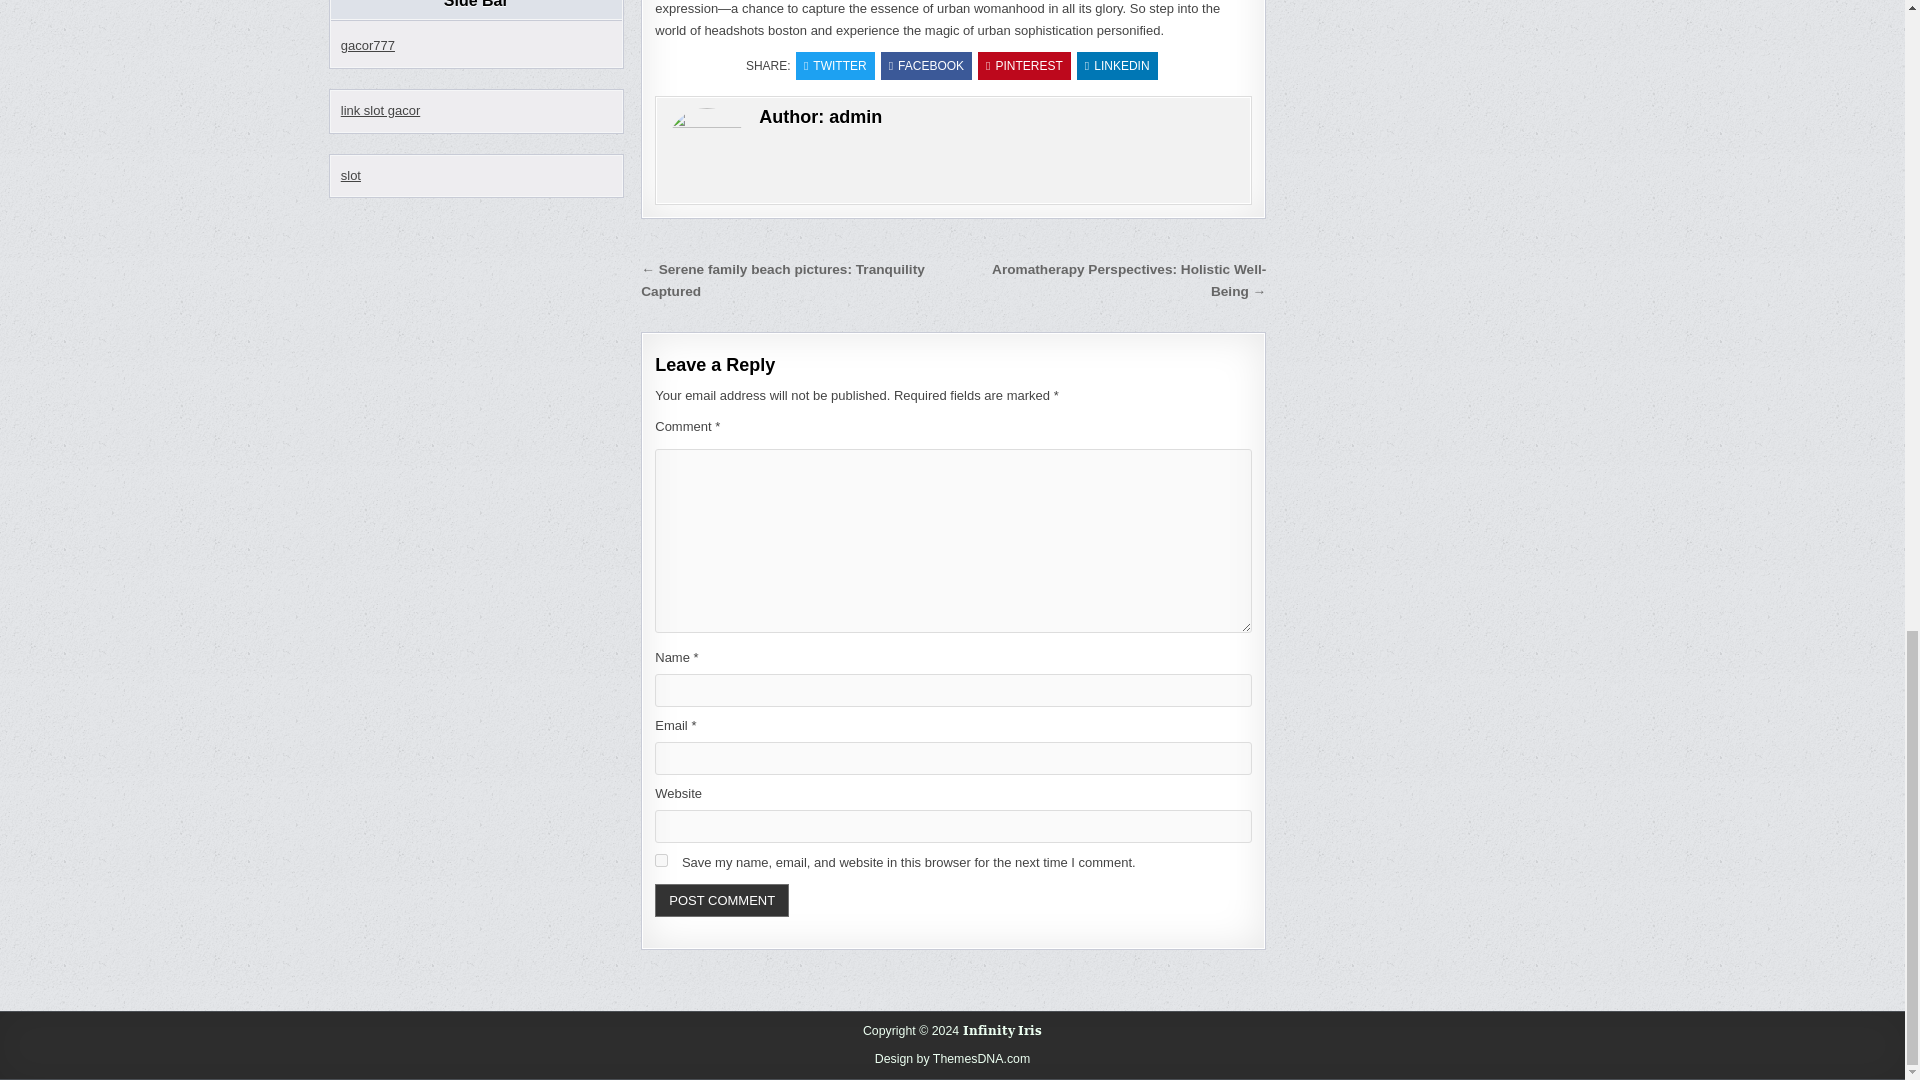 Image resolution: width=1920 pixels, height=1080 pixels. I want to click on gacor777, so click(368, 44).